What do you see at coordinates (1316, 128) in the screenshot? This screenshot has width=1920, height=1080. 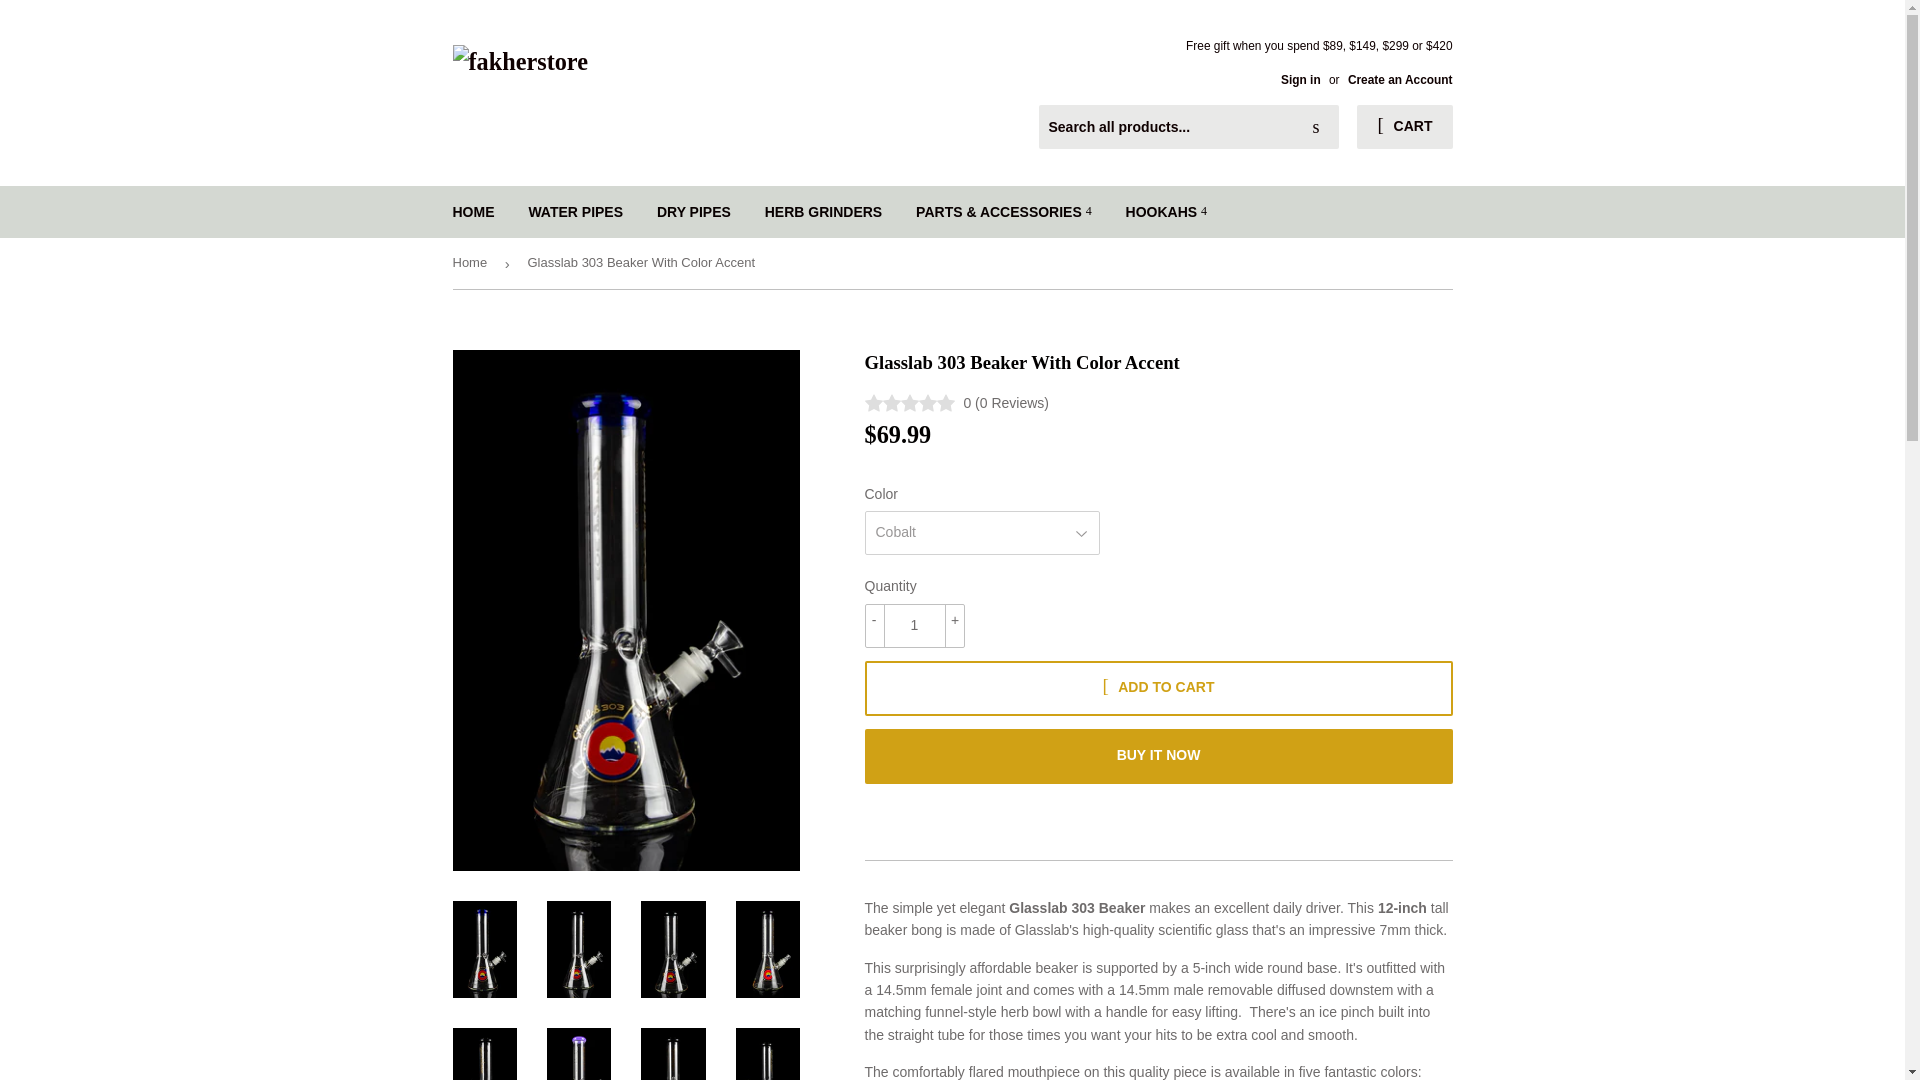 I see `Search` at bounding box center [1316, 128].